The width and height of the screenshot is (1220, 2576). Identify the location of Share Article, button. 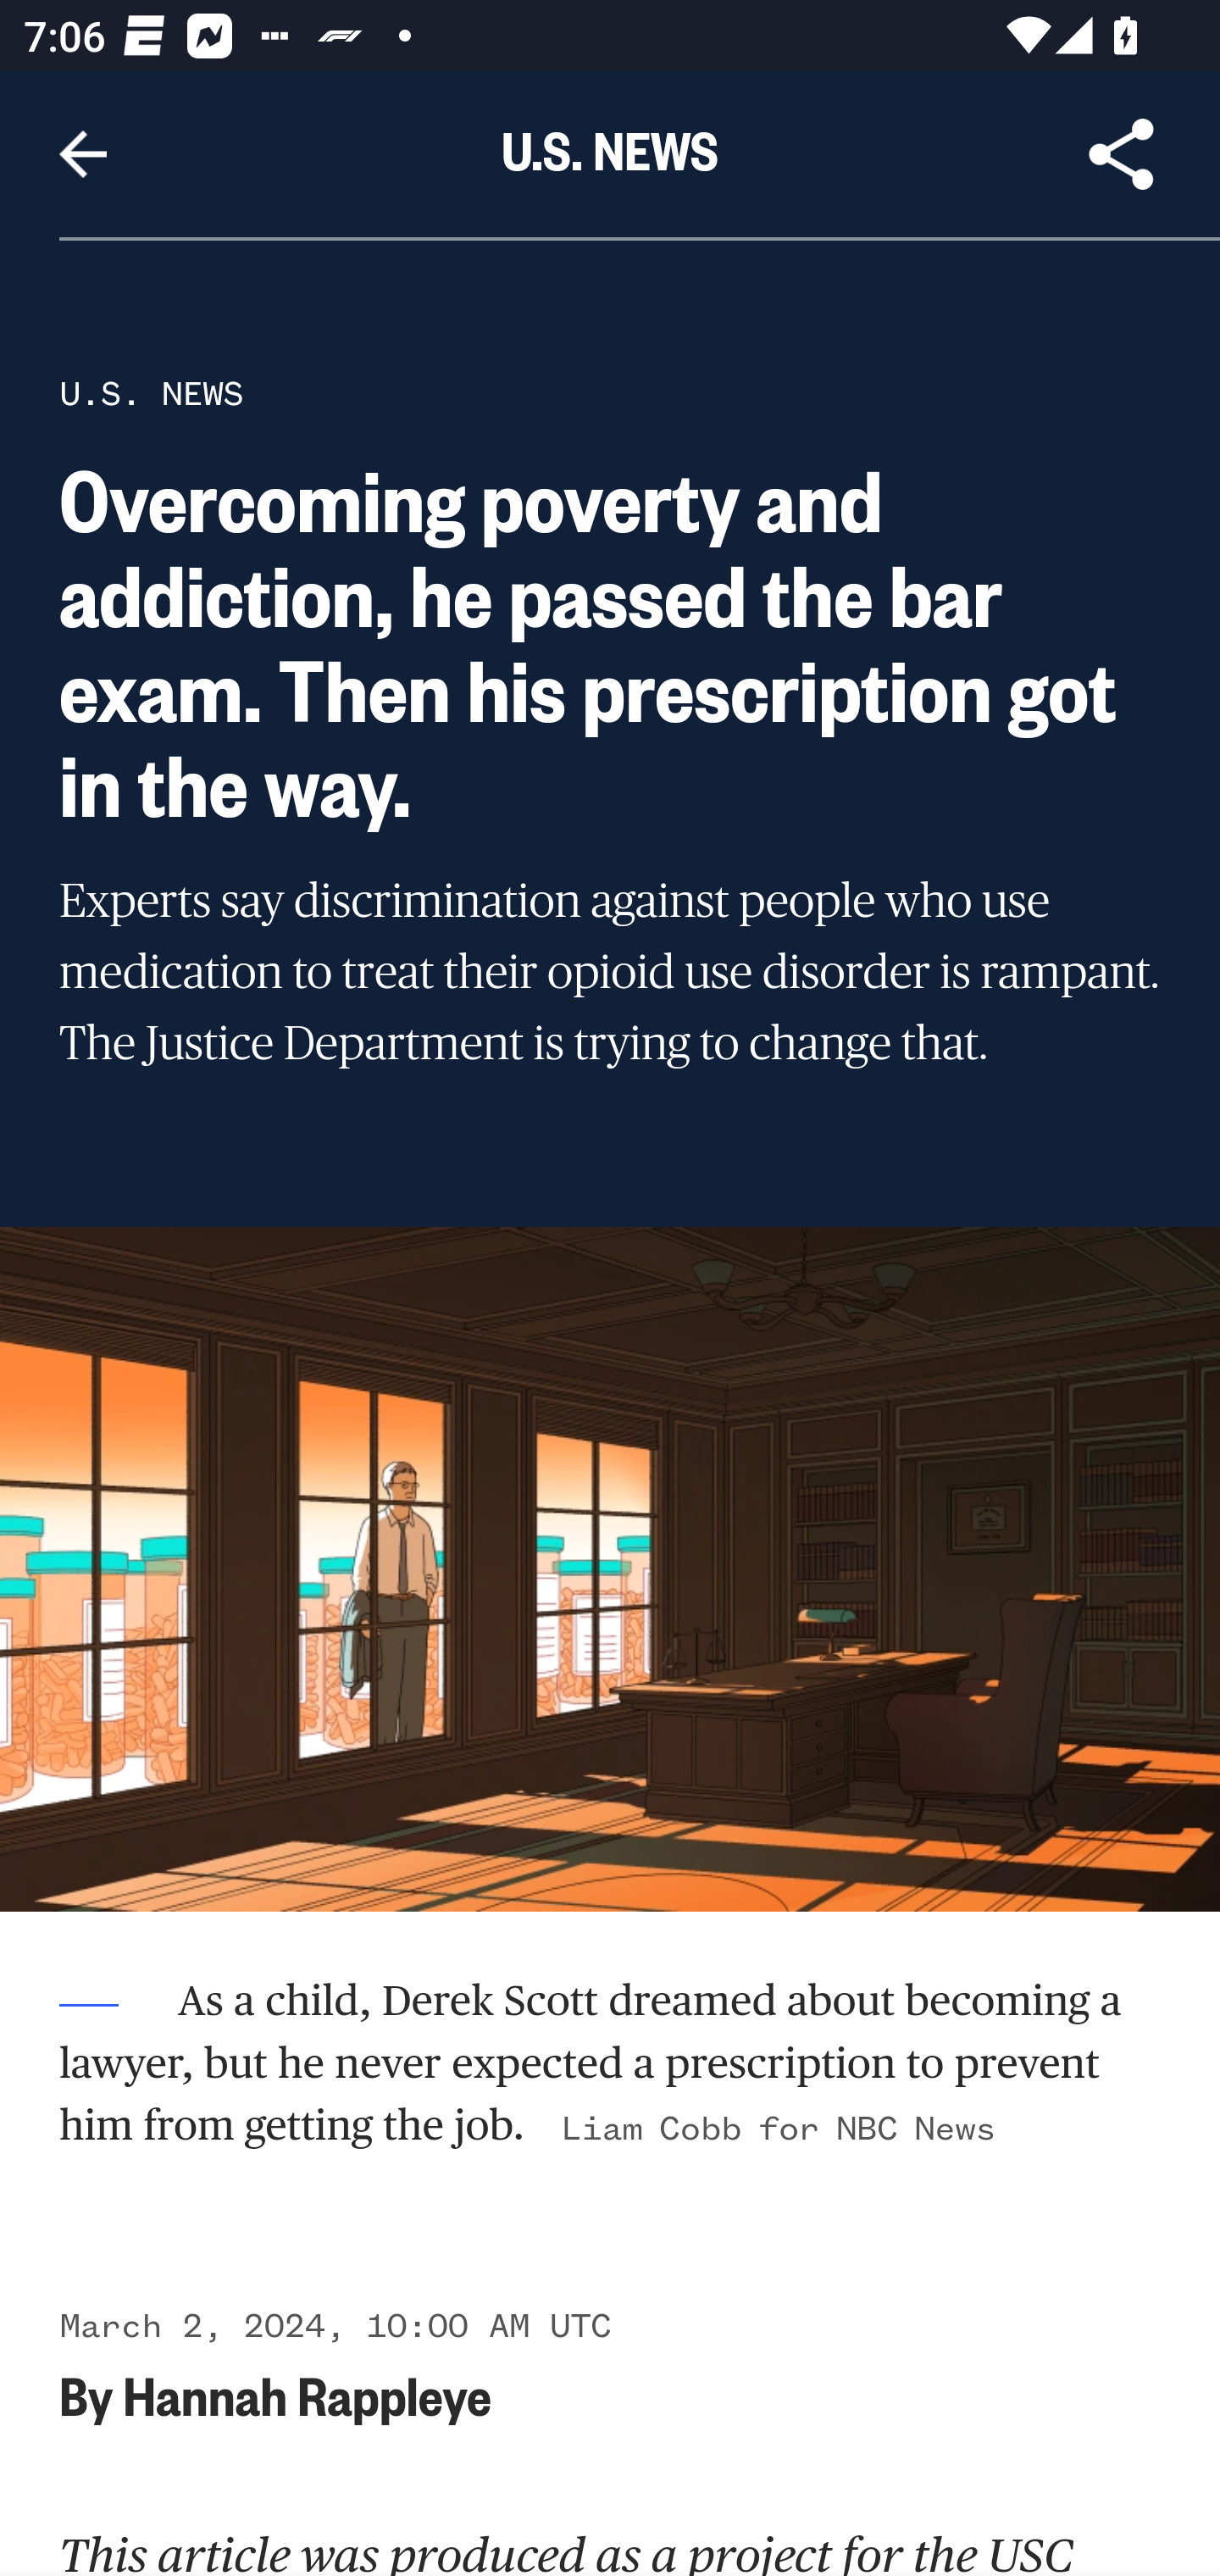
(1122, 154).